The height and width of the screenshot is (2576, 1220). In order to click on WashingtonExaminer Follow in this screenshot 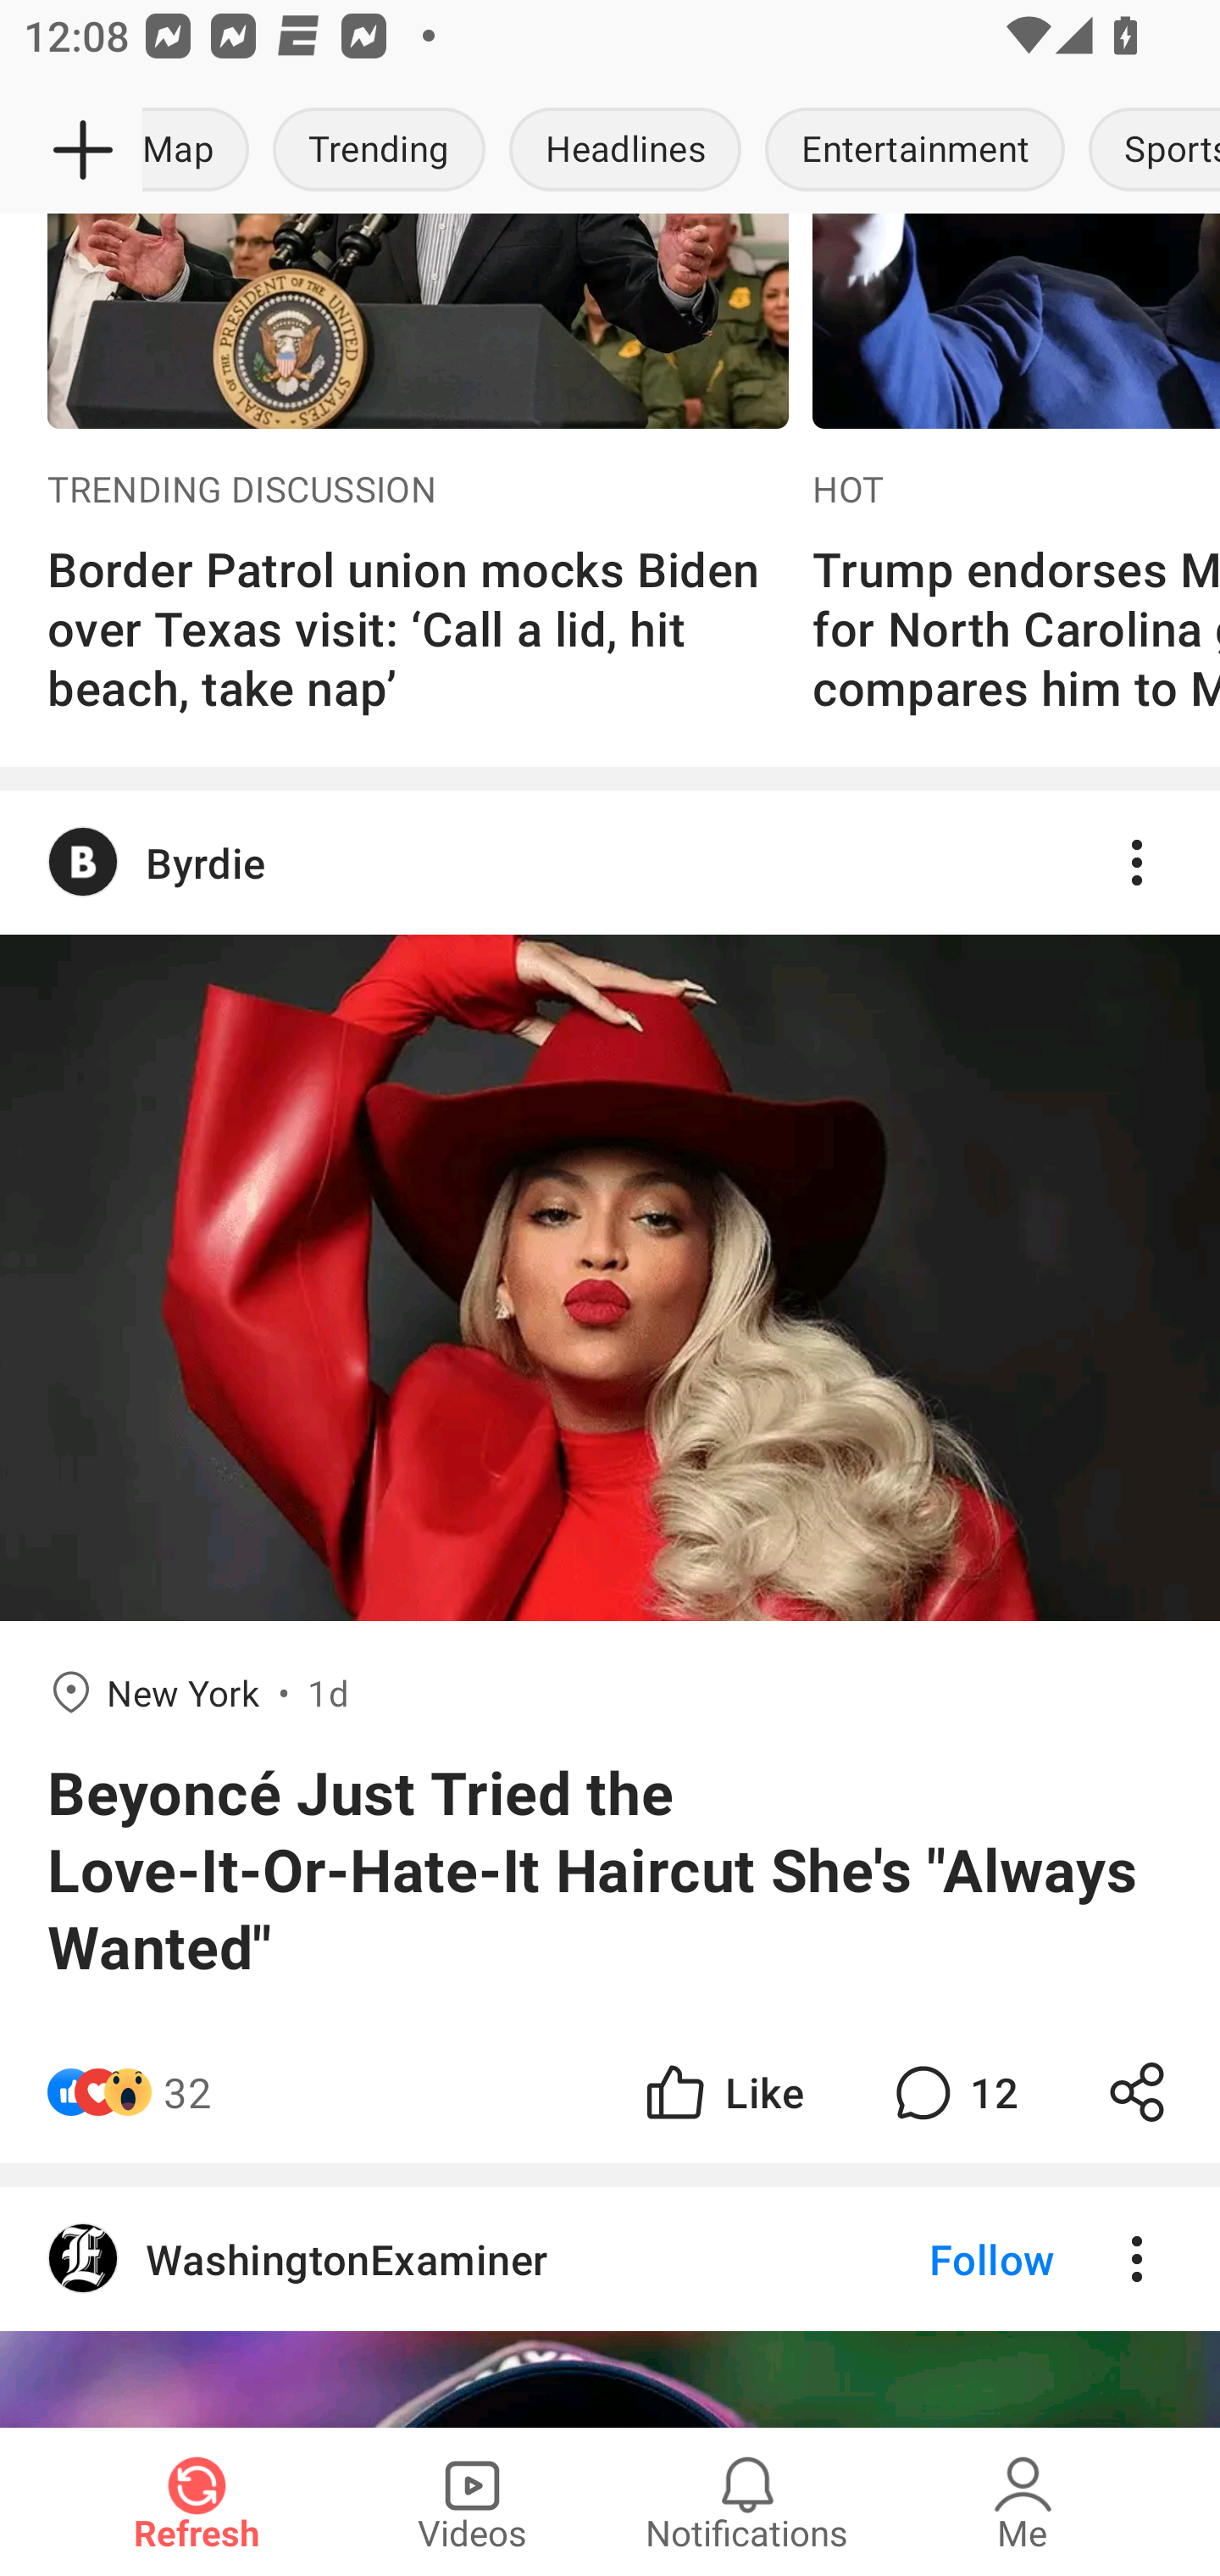, I will do `click(610, 2259)`.